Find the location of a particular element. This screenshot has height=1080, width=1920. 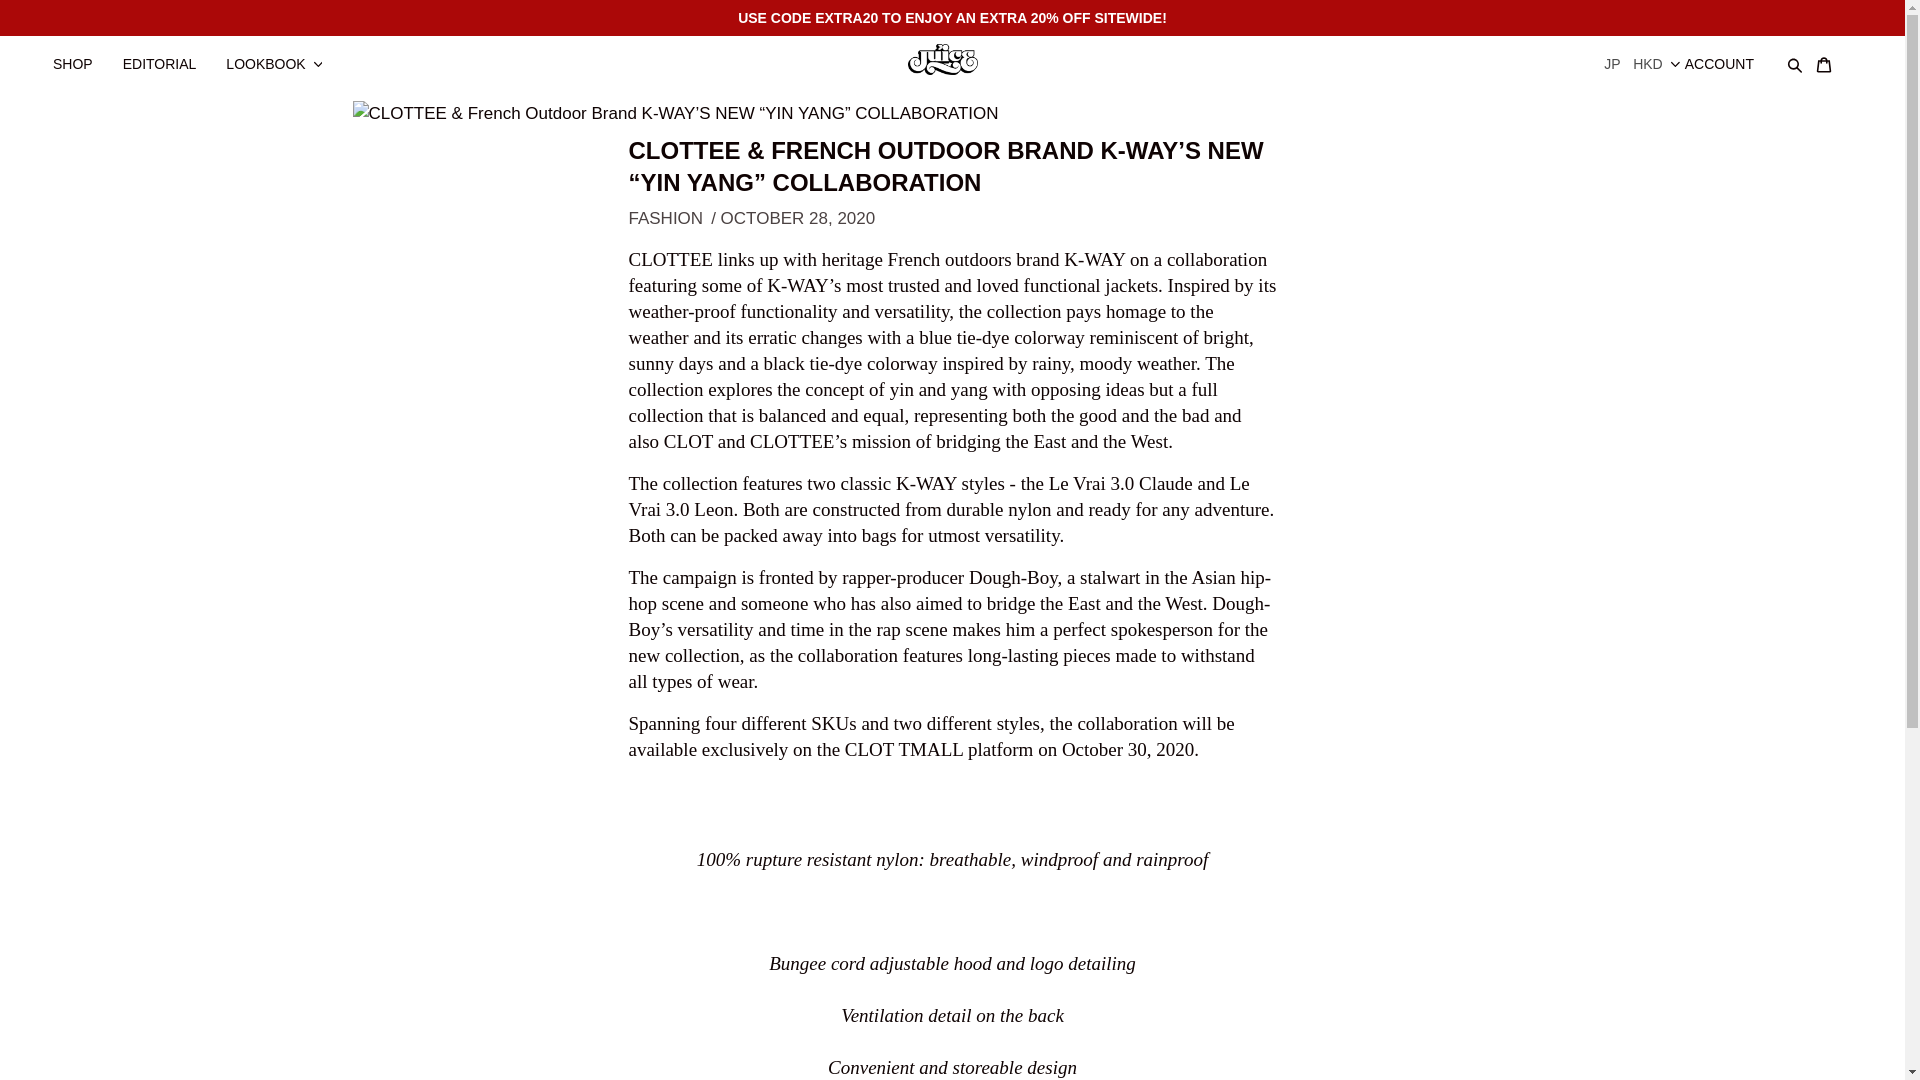

EDITORIAL is located at coordinates (170, 54).